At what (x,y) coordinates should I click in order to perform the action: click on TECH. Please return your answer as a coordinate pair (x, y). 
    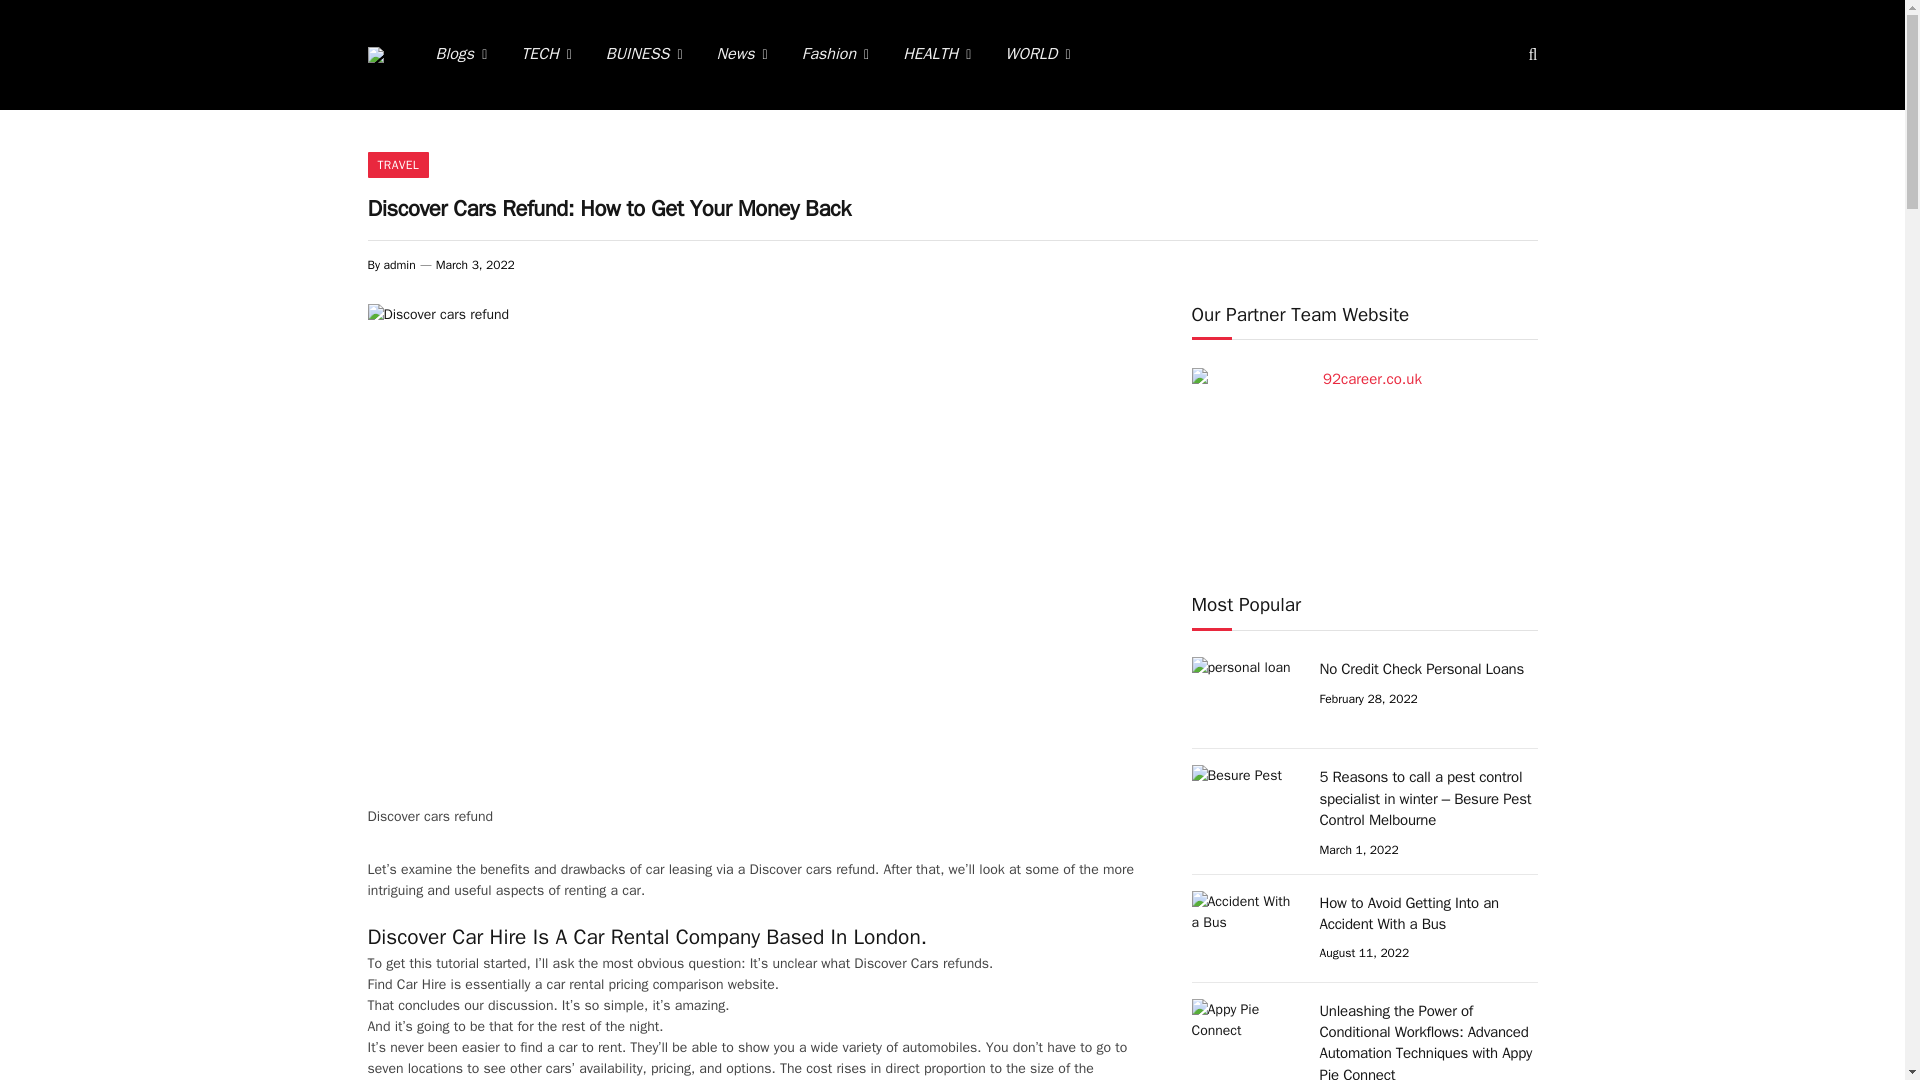
    Looking at the image, I should click on (546, 55).